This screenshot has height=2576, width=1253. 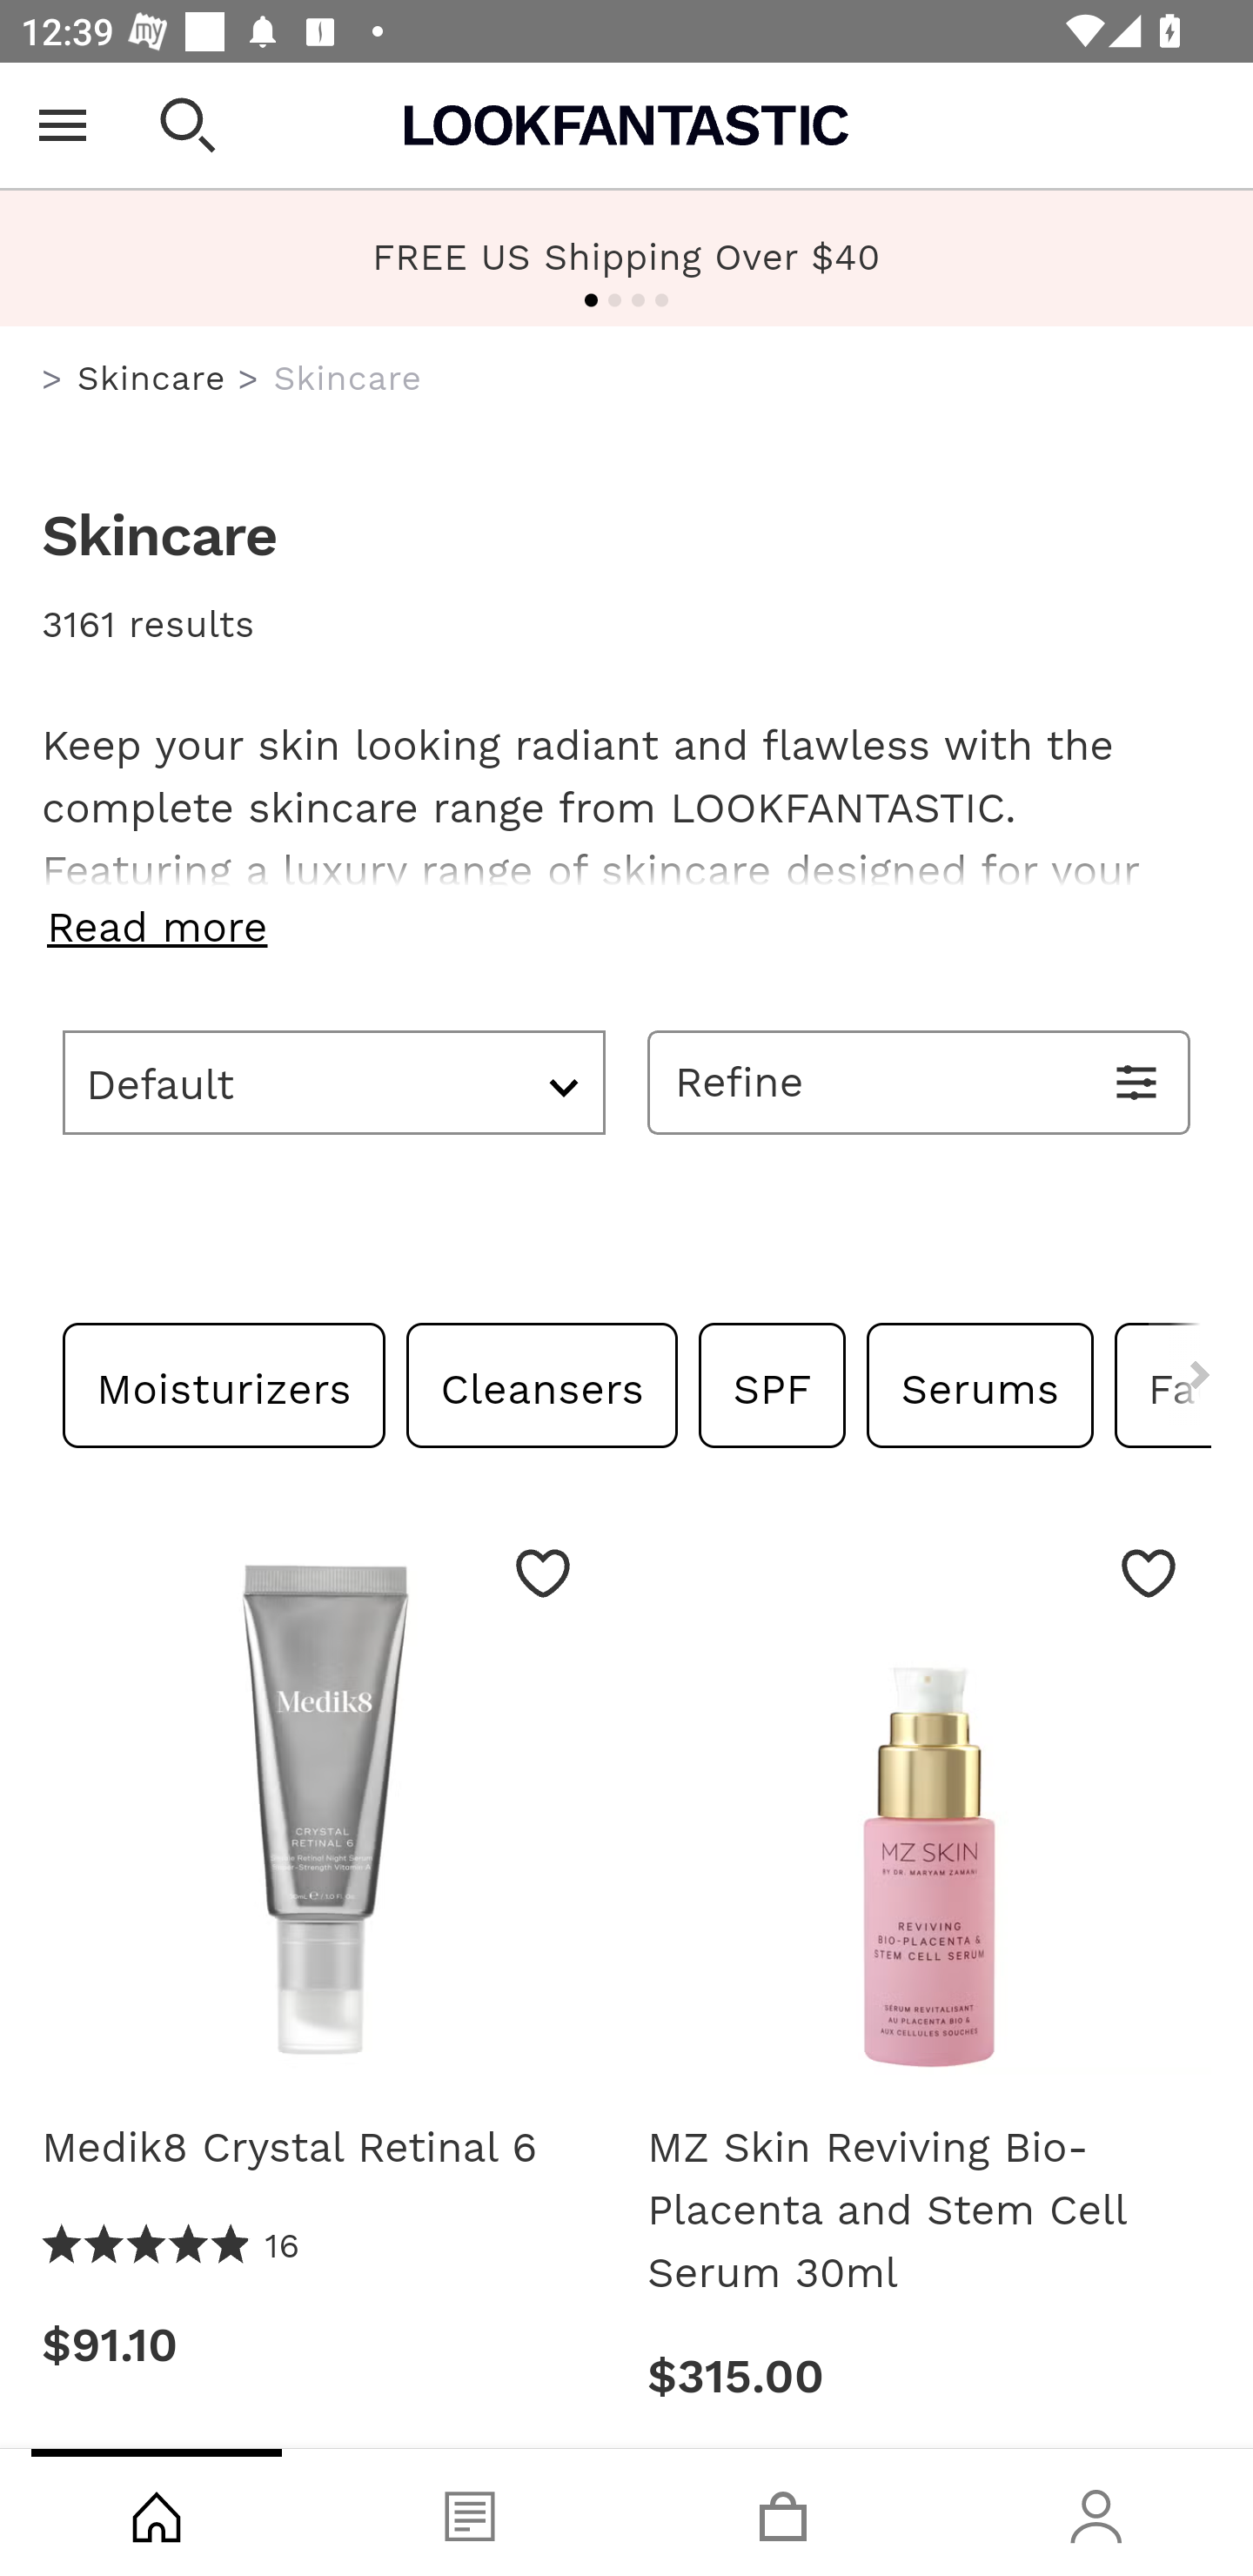 I want to click on FREE US Shipping Over $40, so click(x=626, y=256).